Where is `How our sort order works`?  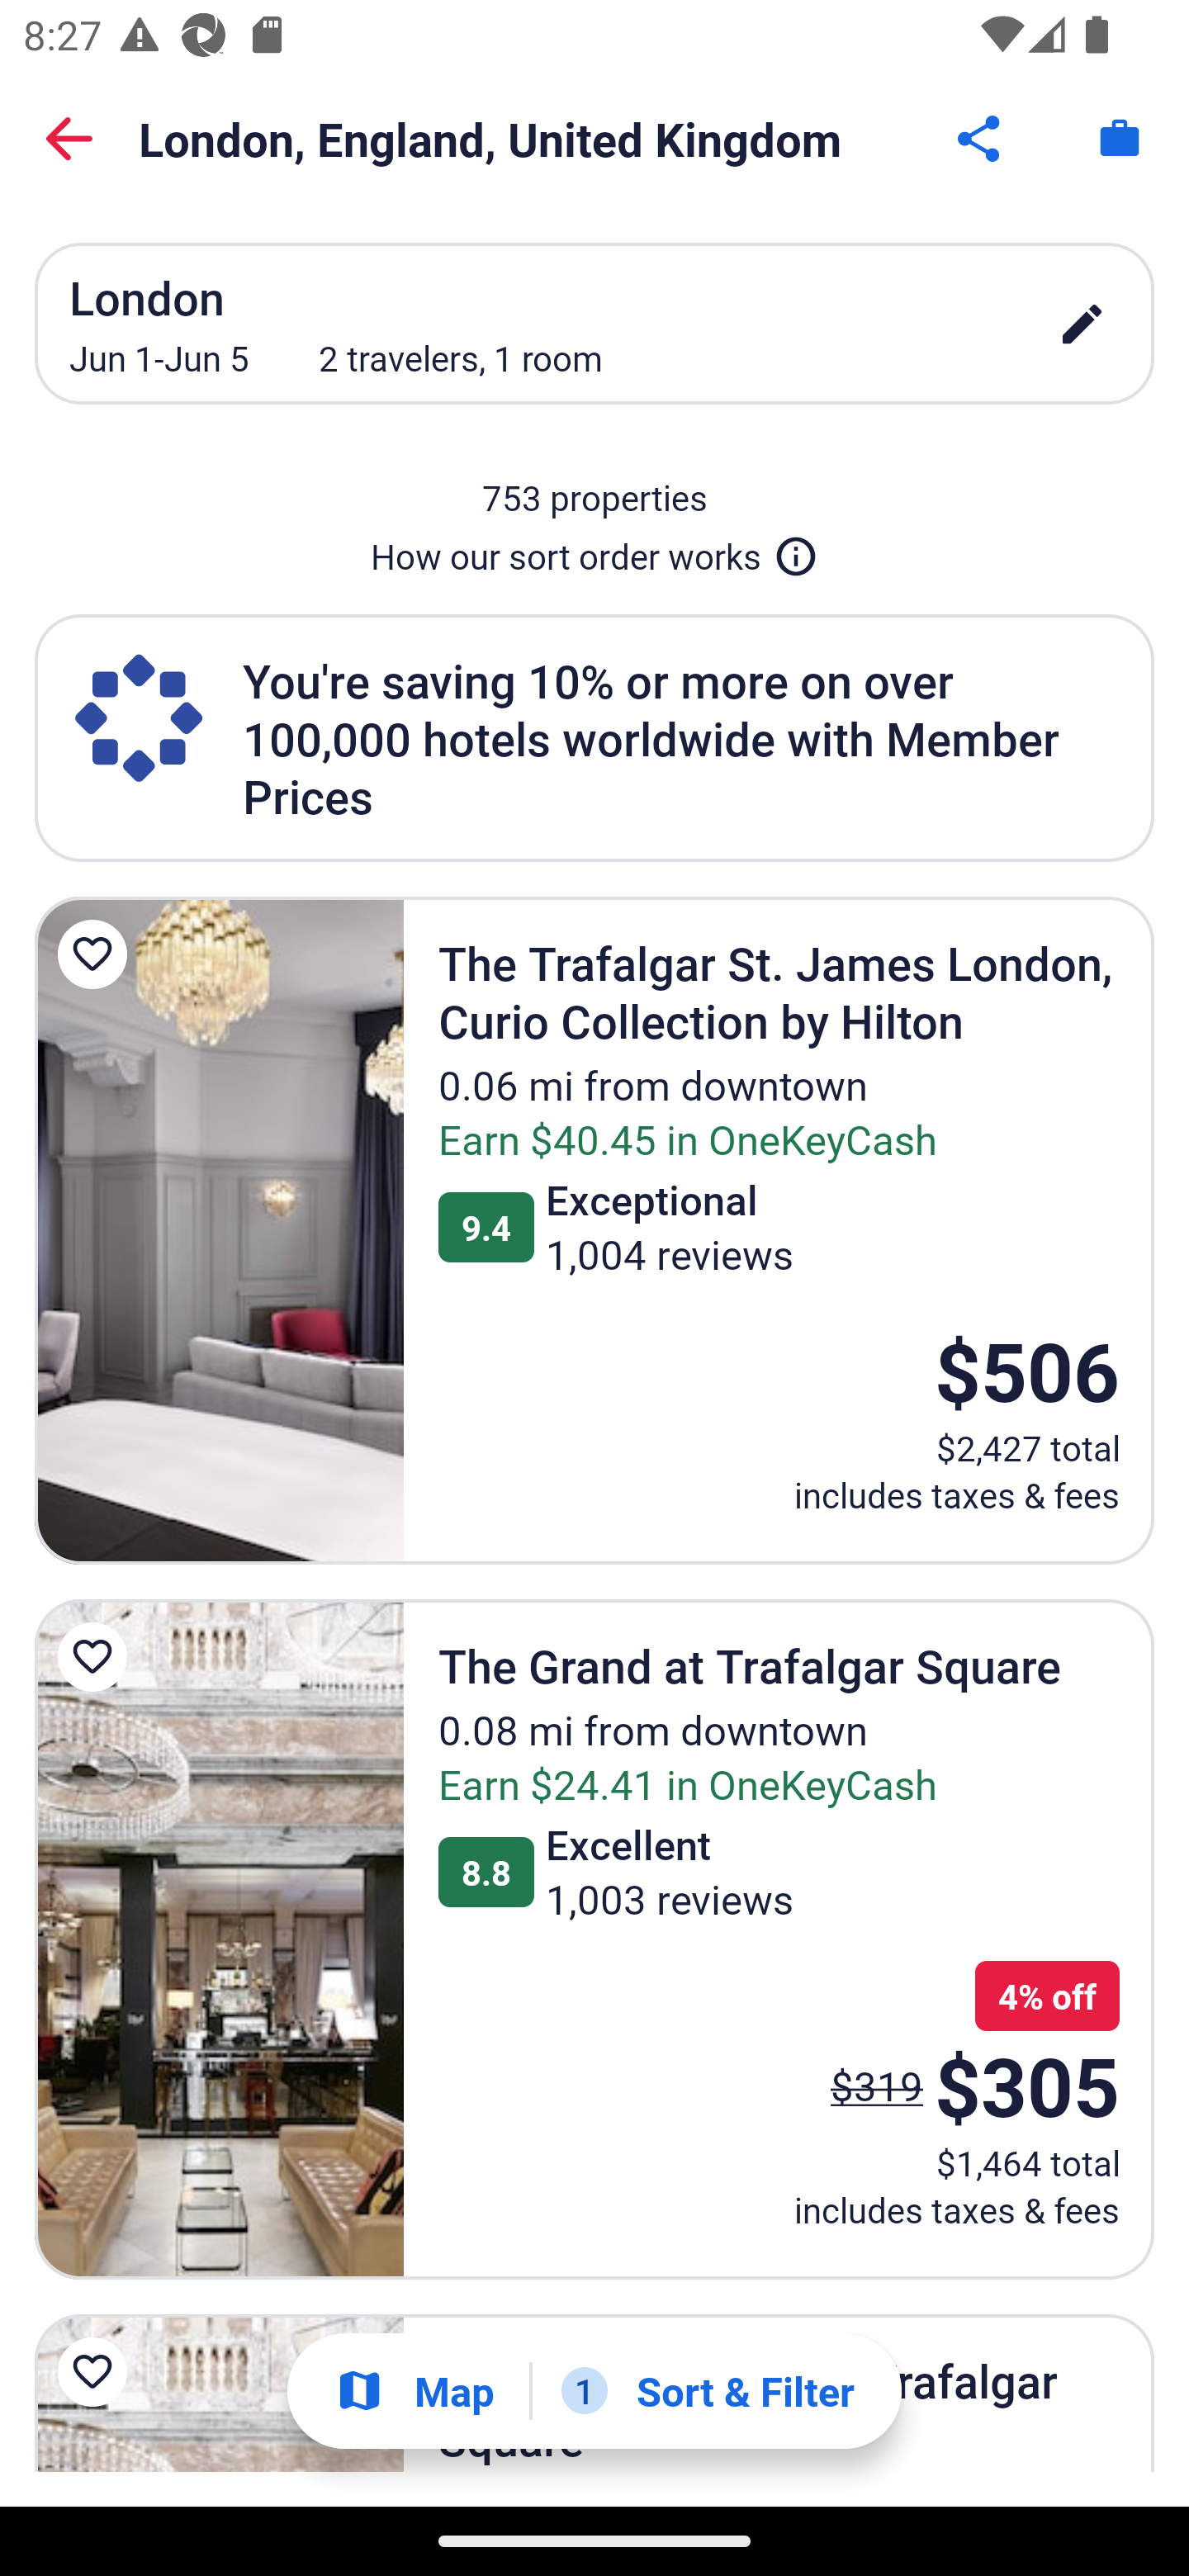 How our sort order works is located at coordinates (594, 550).